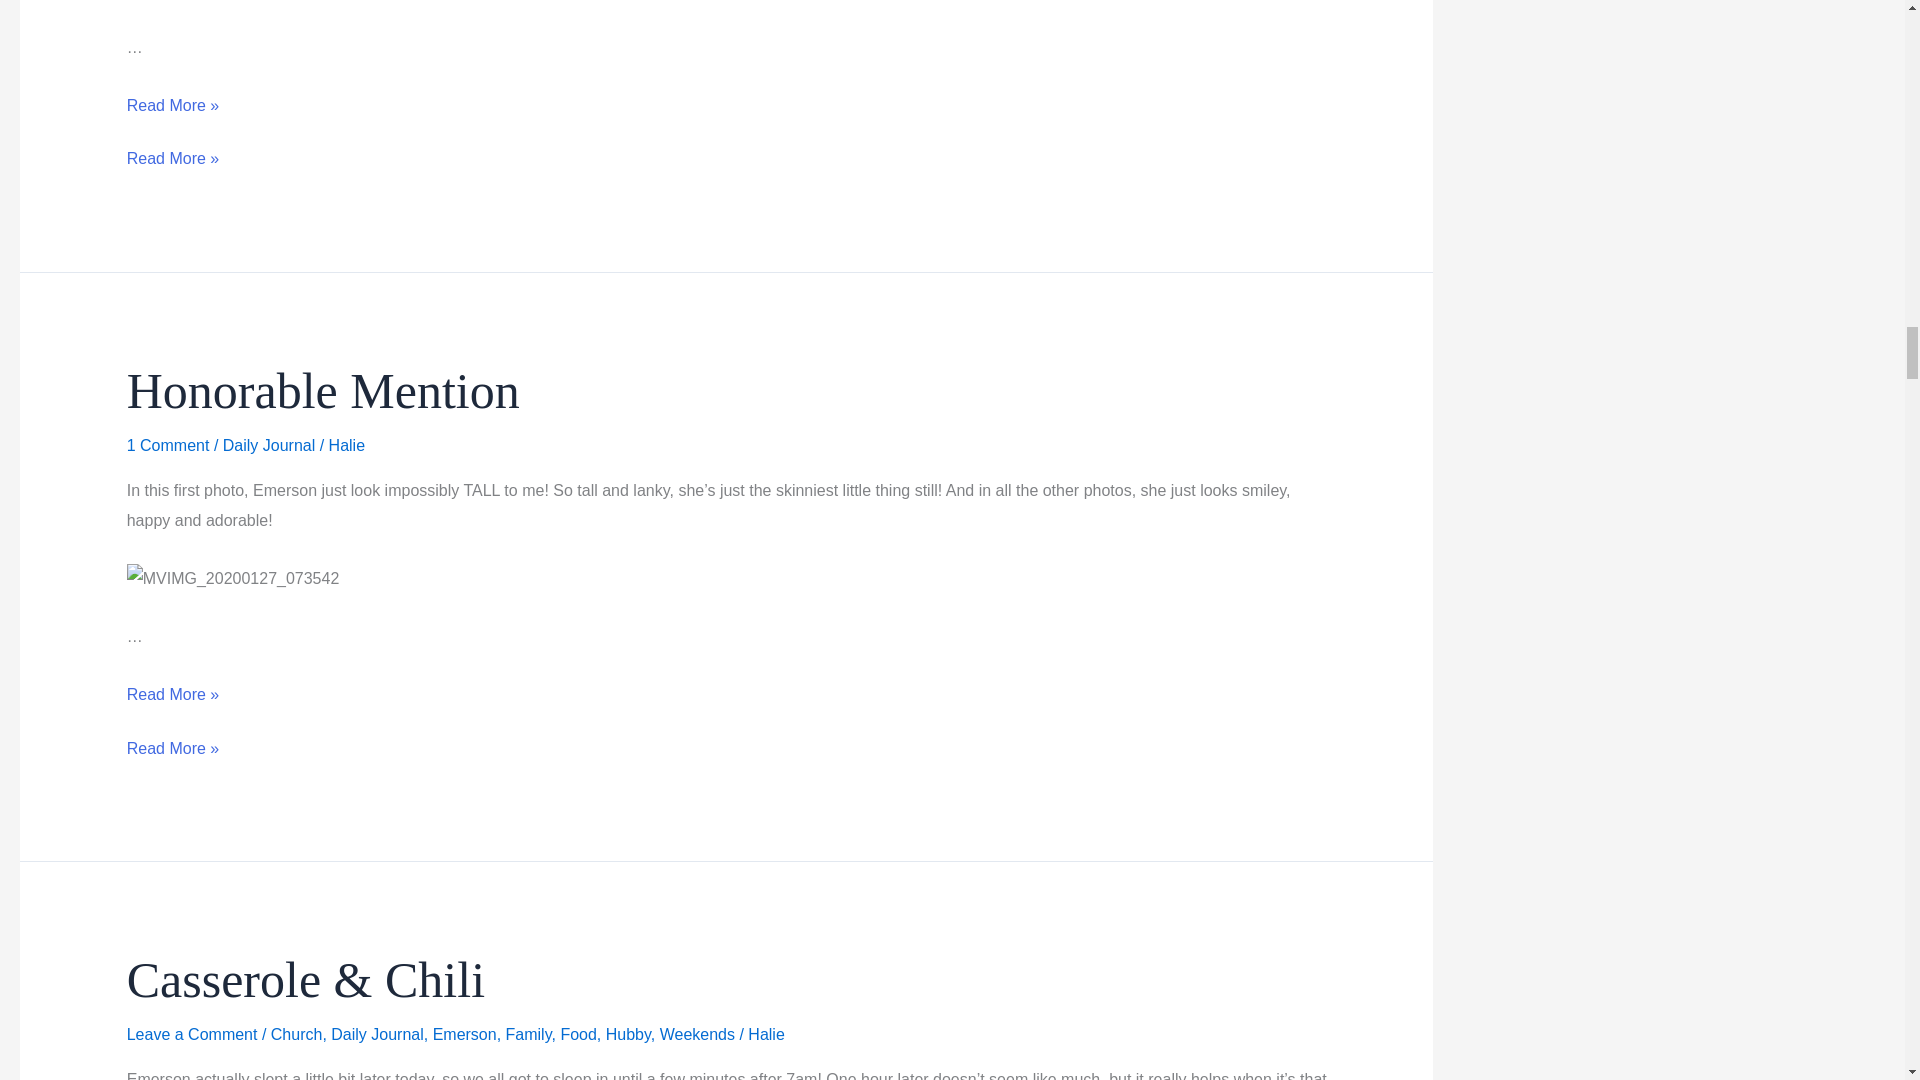  Describe the element at coordinates (346, 445) in the screenshot. I see `View all posts by Halie` at that location.